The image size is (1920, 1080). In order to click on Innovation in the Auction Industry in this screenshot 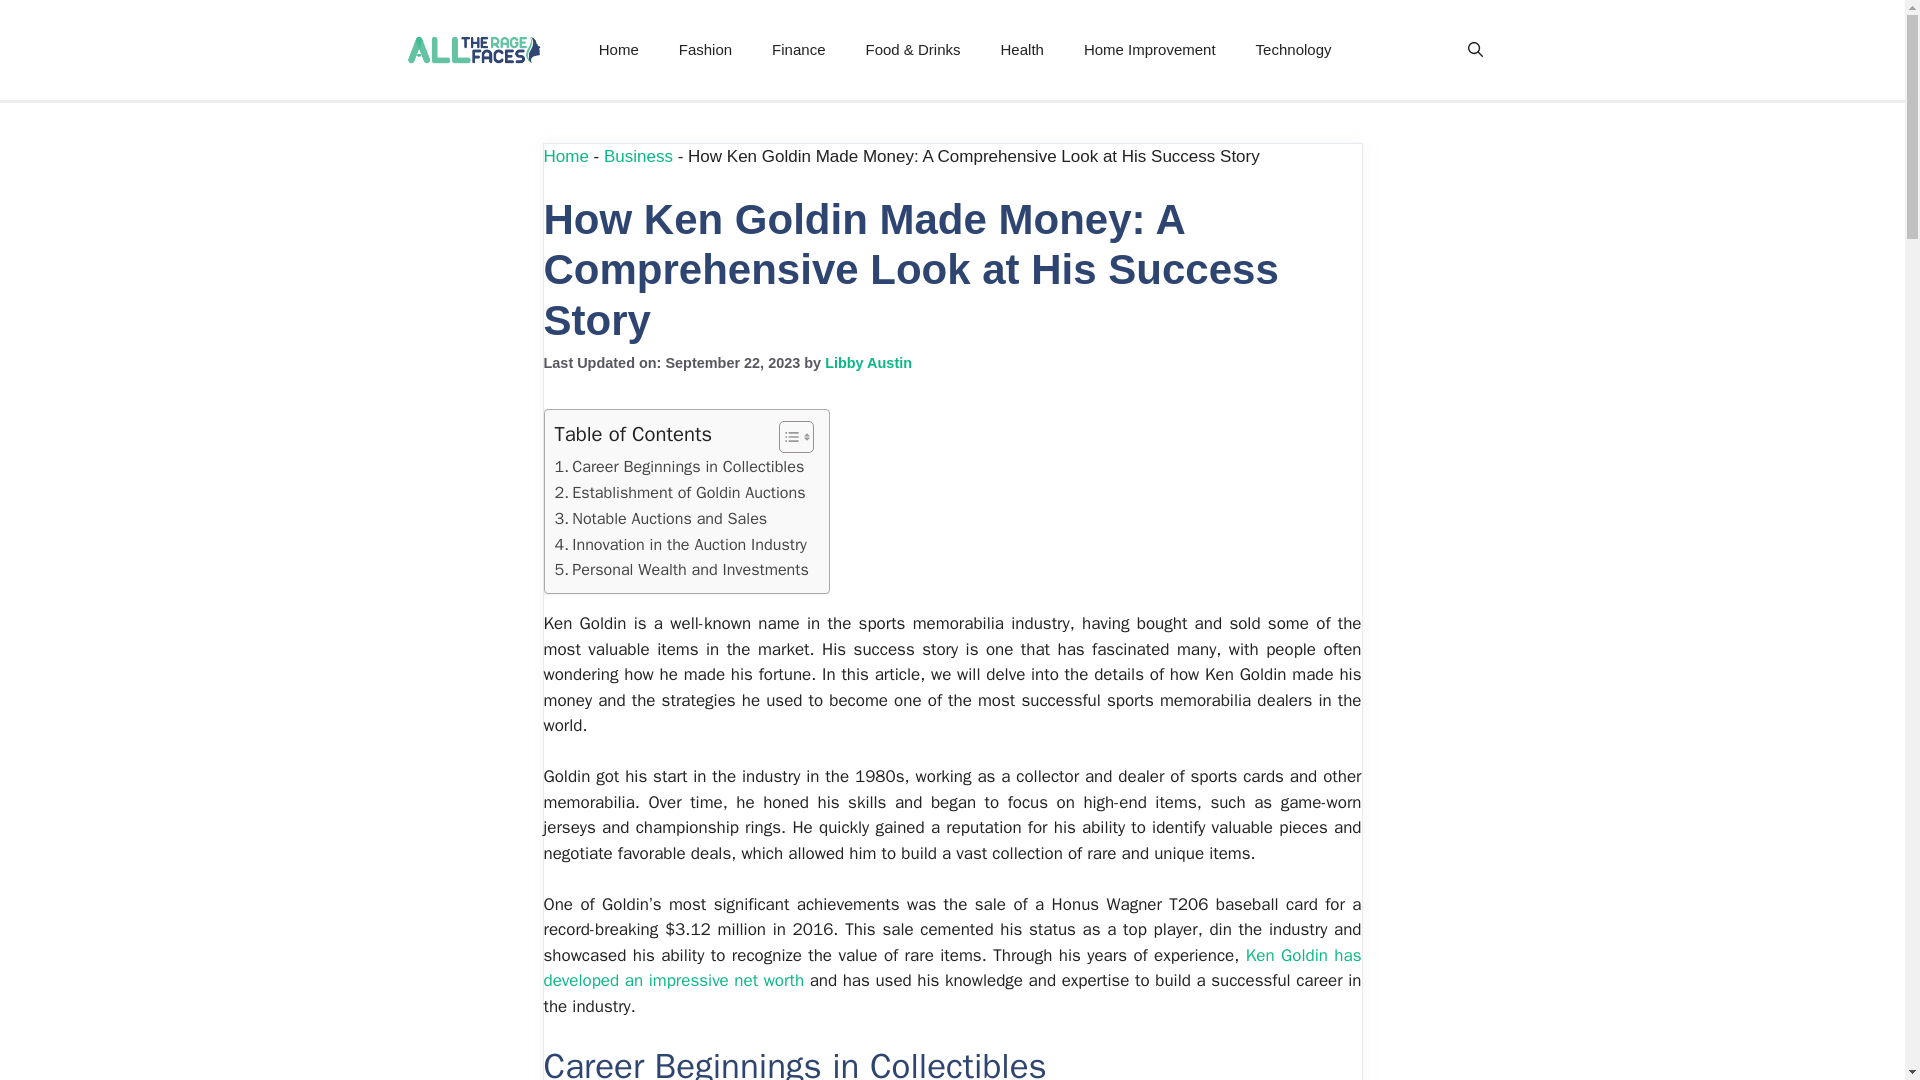, I will do `click(680, 545)`.